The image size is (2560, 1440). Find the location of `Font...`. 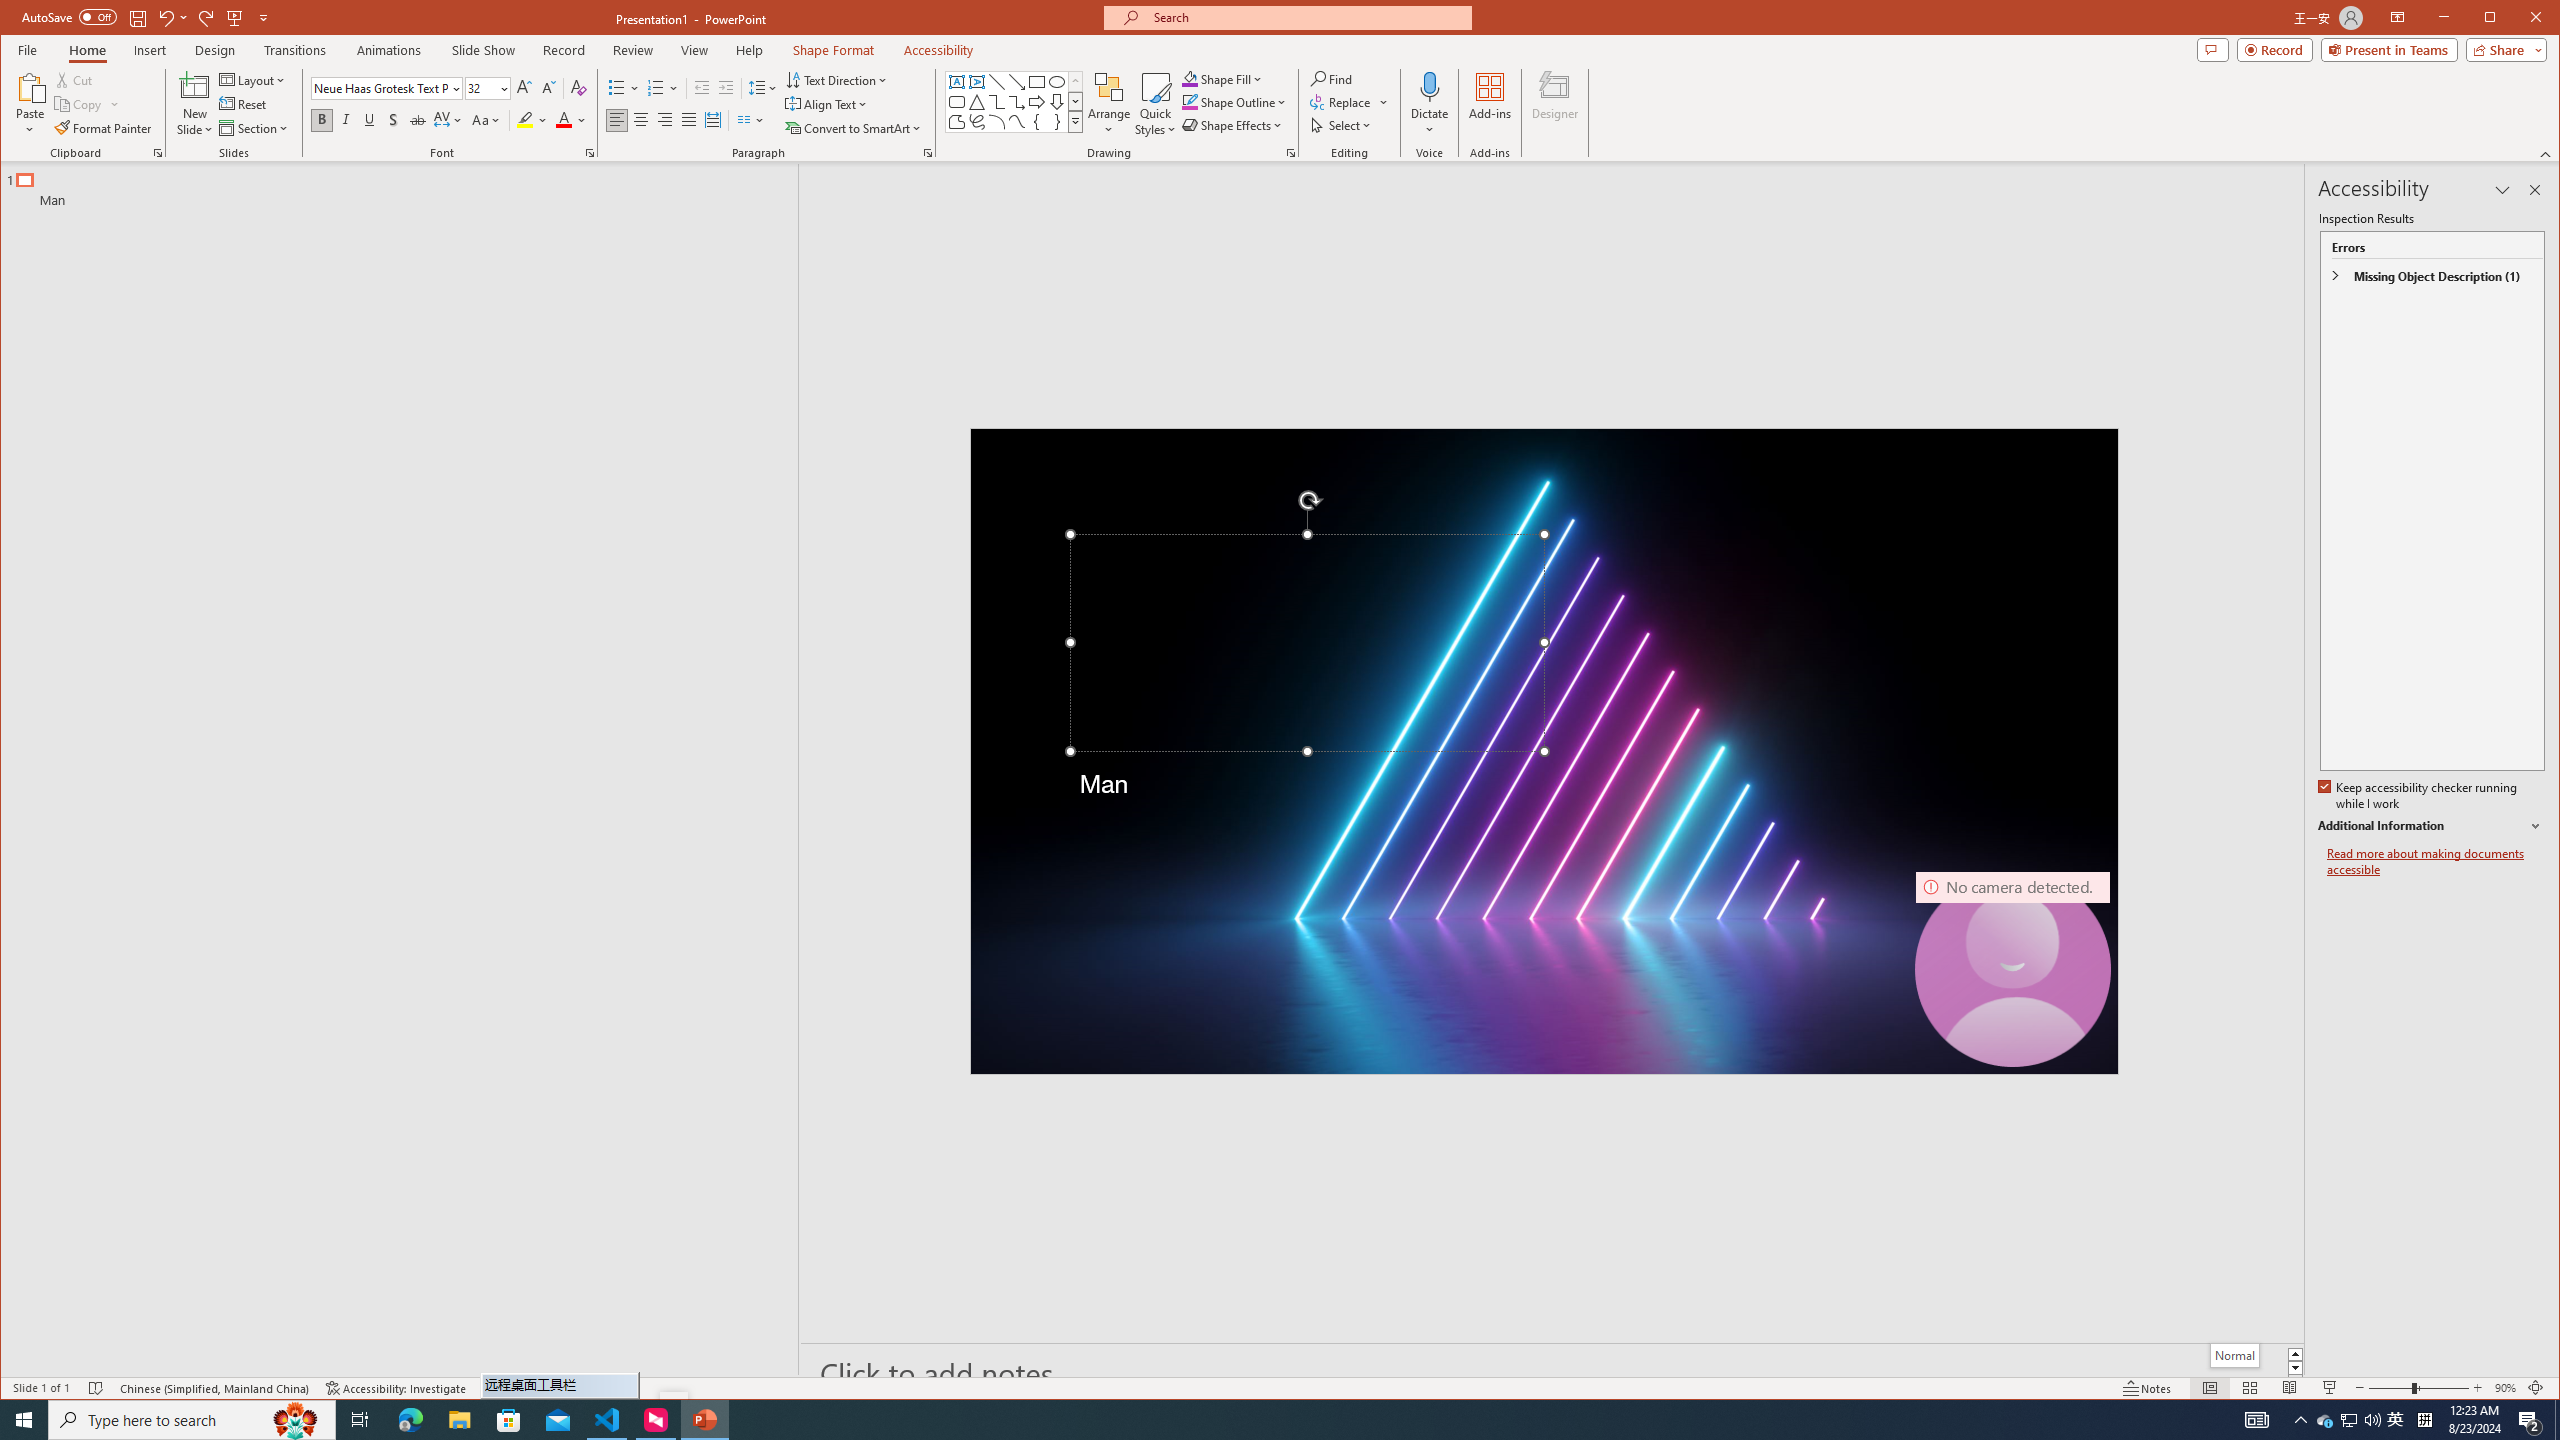

Font... is located at coordinates (2424, 1420).